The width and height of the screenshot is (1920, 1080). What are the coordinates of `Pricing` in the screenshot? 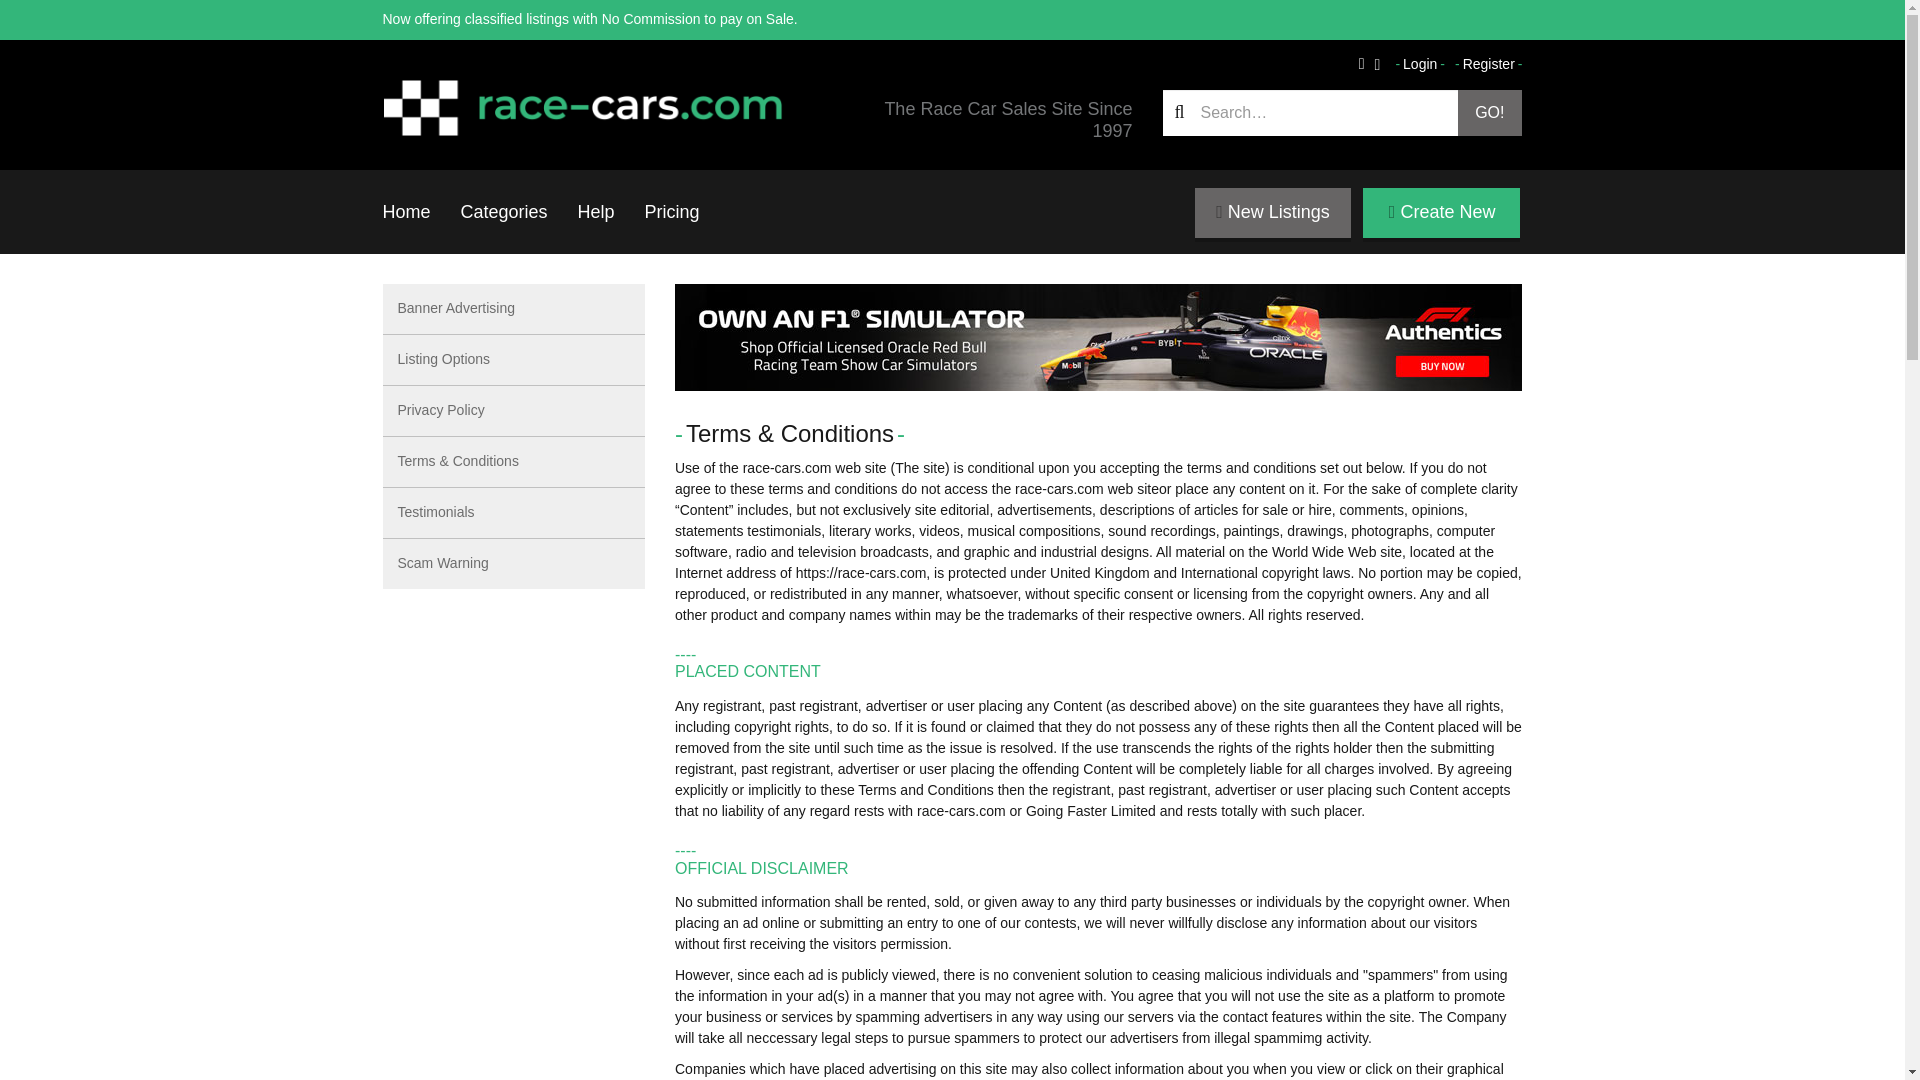 It's located at (672, 211).